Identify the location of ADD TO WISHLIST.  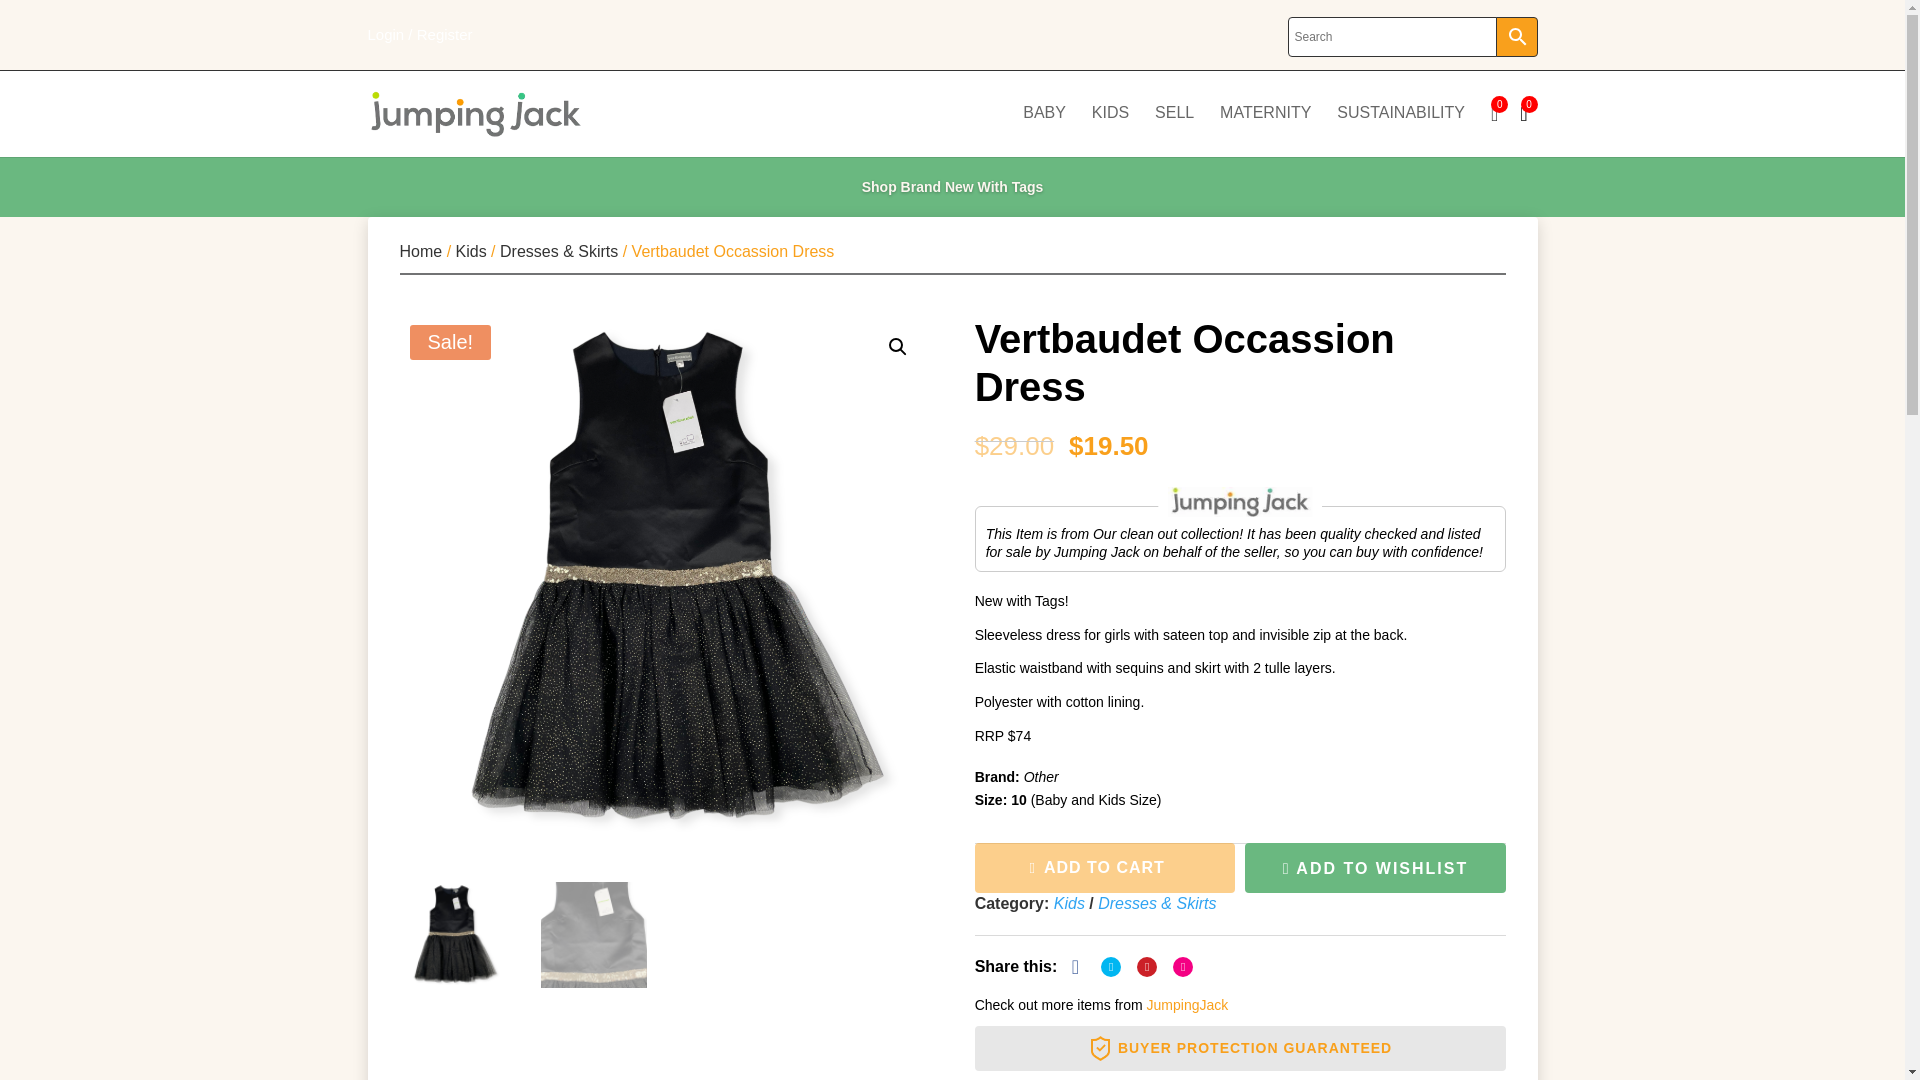
(1374, 868).